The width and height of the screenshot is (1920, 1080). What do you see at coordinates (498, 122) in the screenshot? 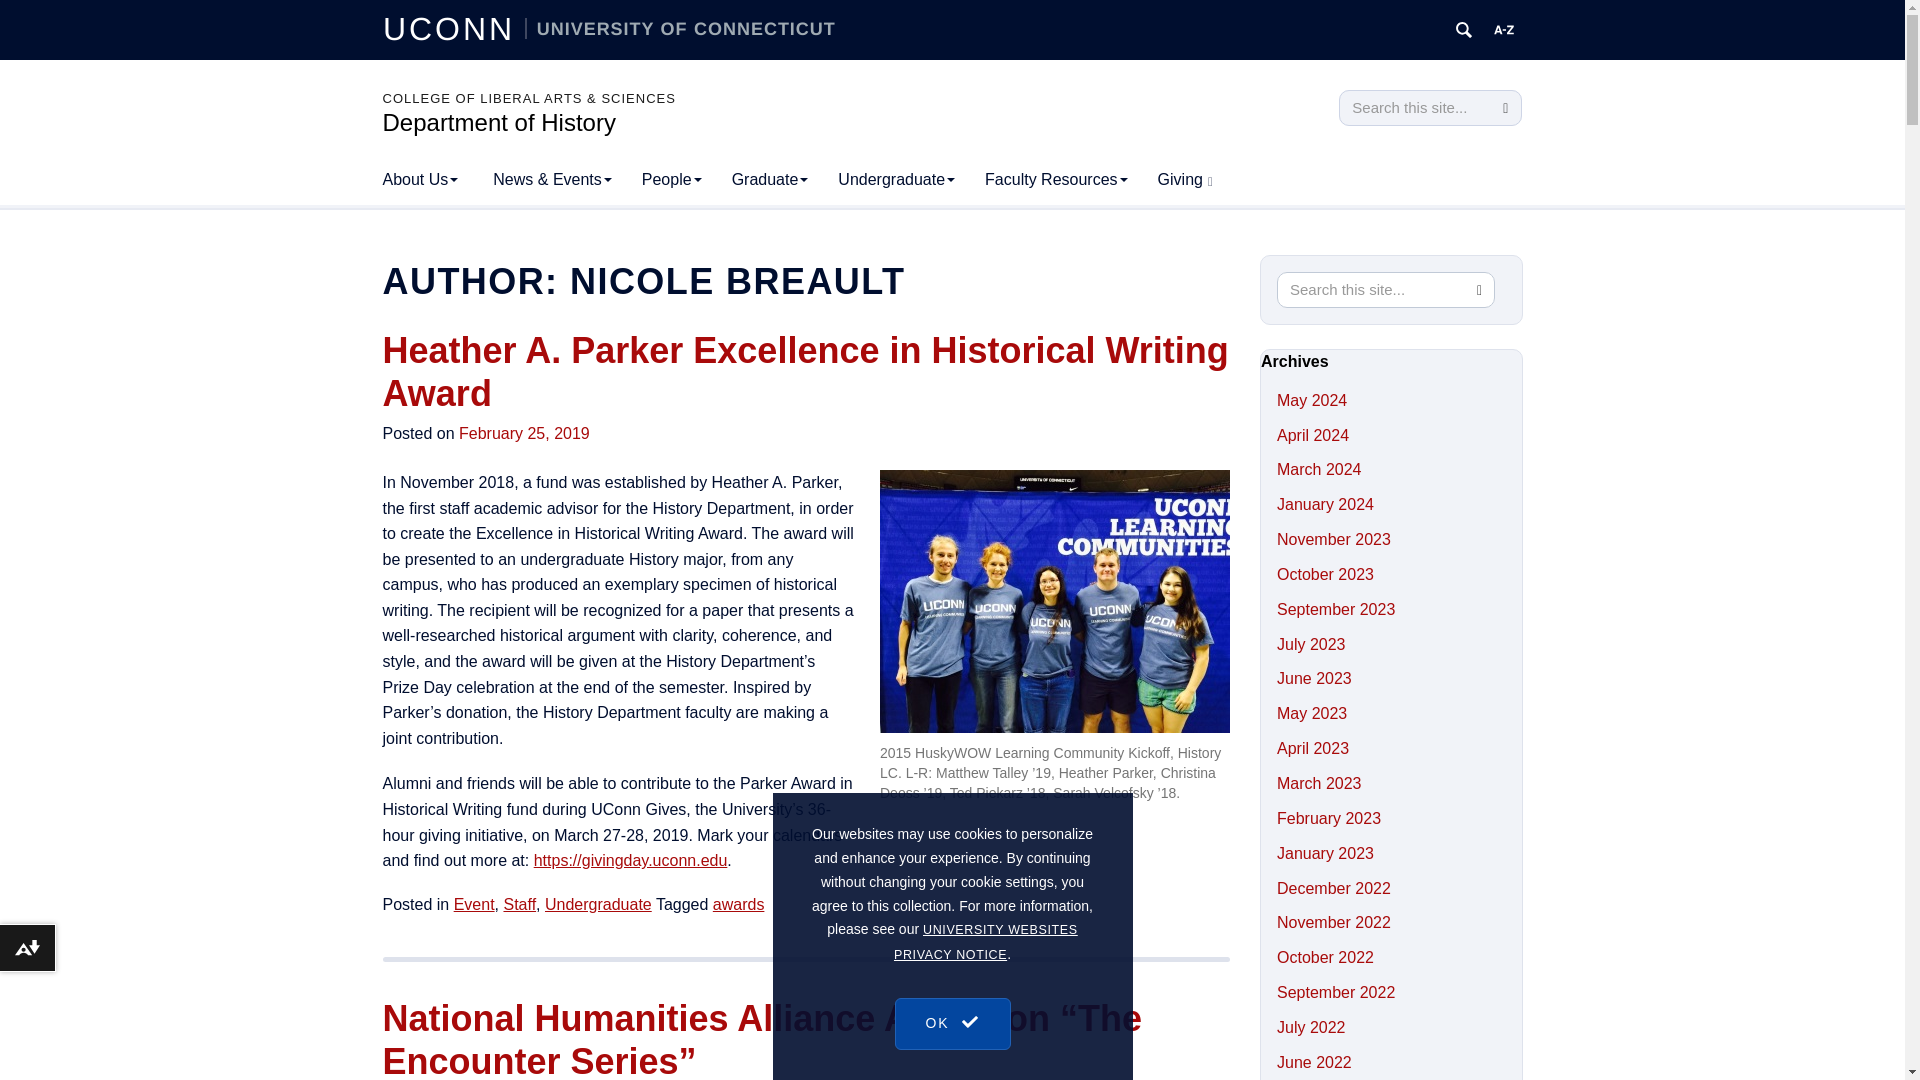
I see `Department of History` at bounding box center [498, 122].